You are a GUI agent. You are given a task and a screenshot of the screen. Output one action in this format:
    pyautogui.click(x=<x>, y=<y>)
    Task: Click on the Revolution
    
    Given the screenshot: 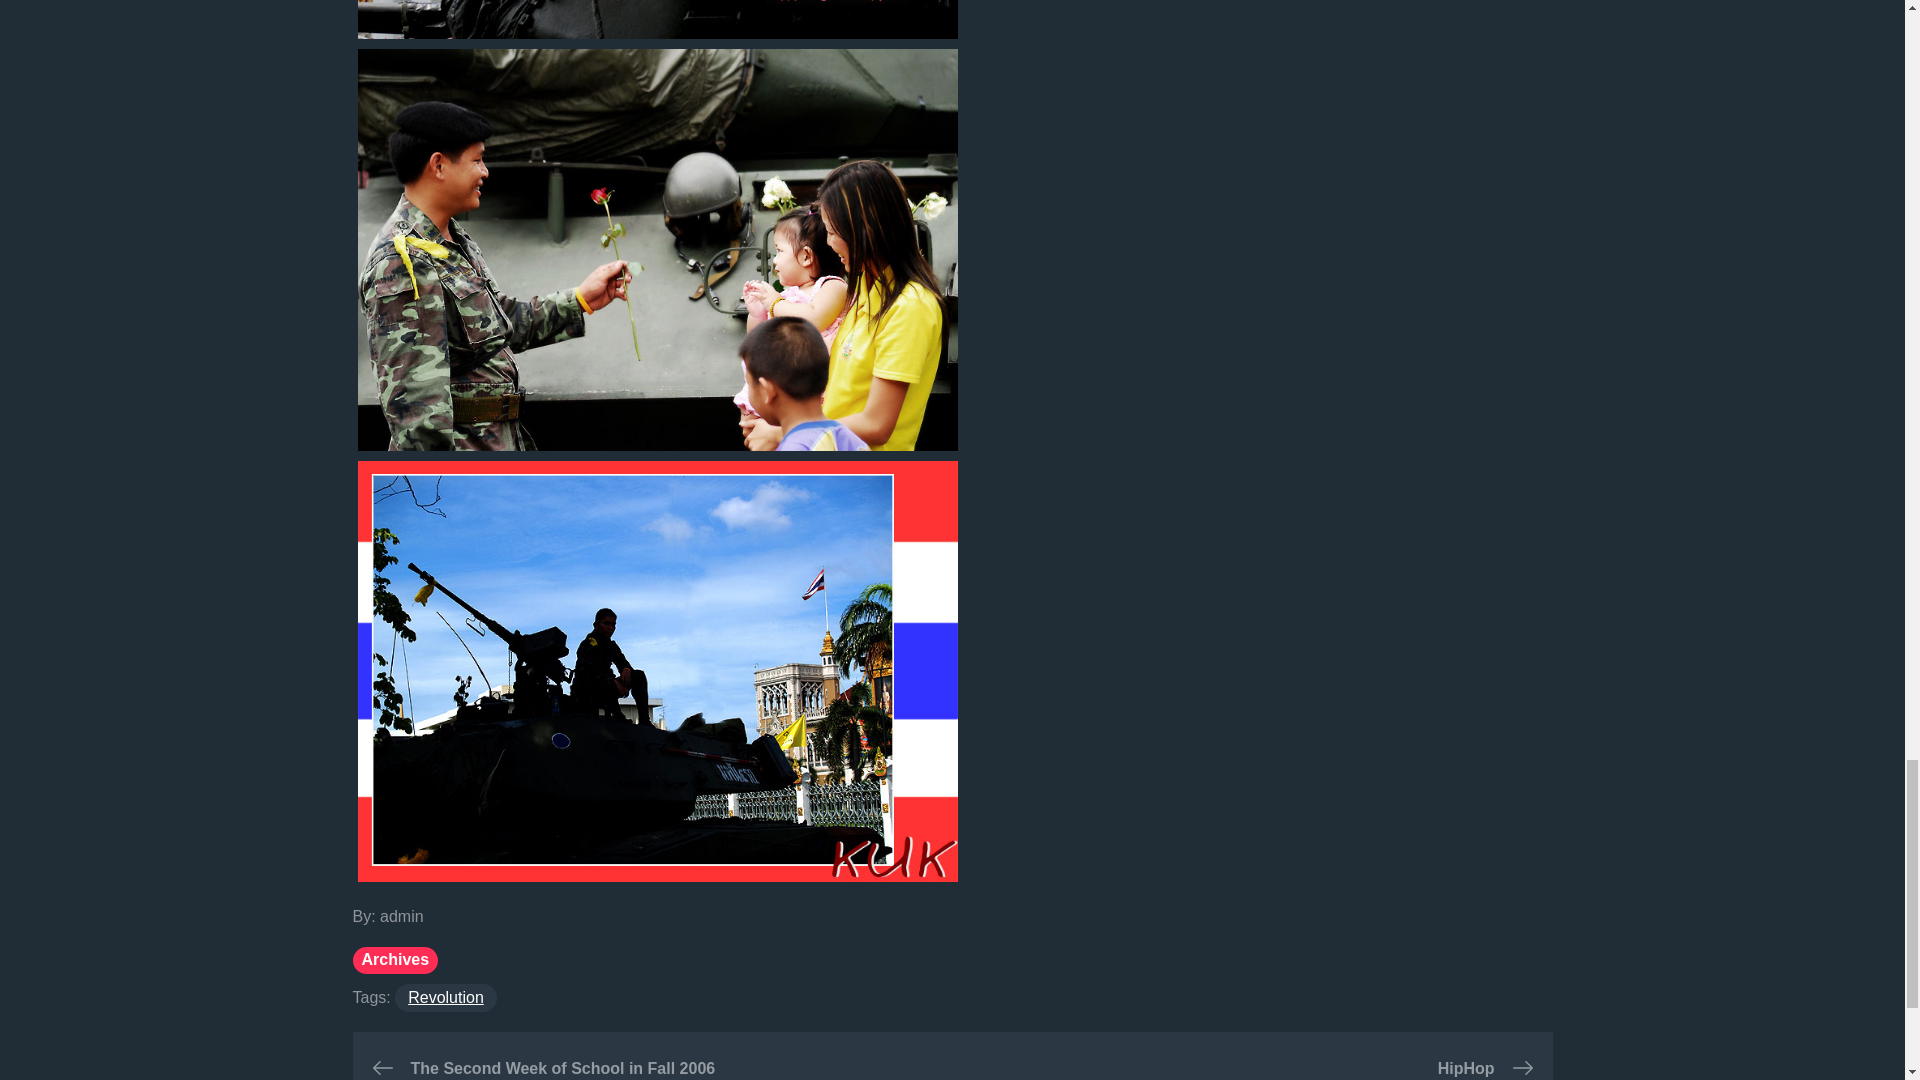 What is the action you would take?
    pyautogui.click(x=446, y=997)
    